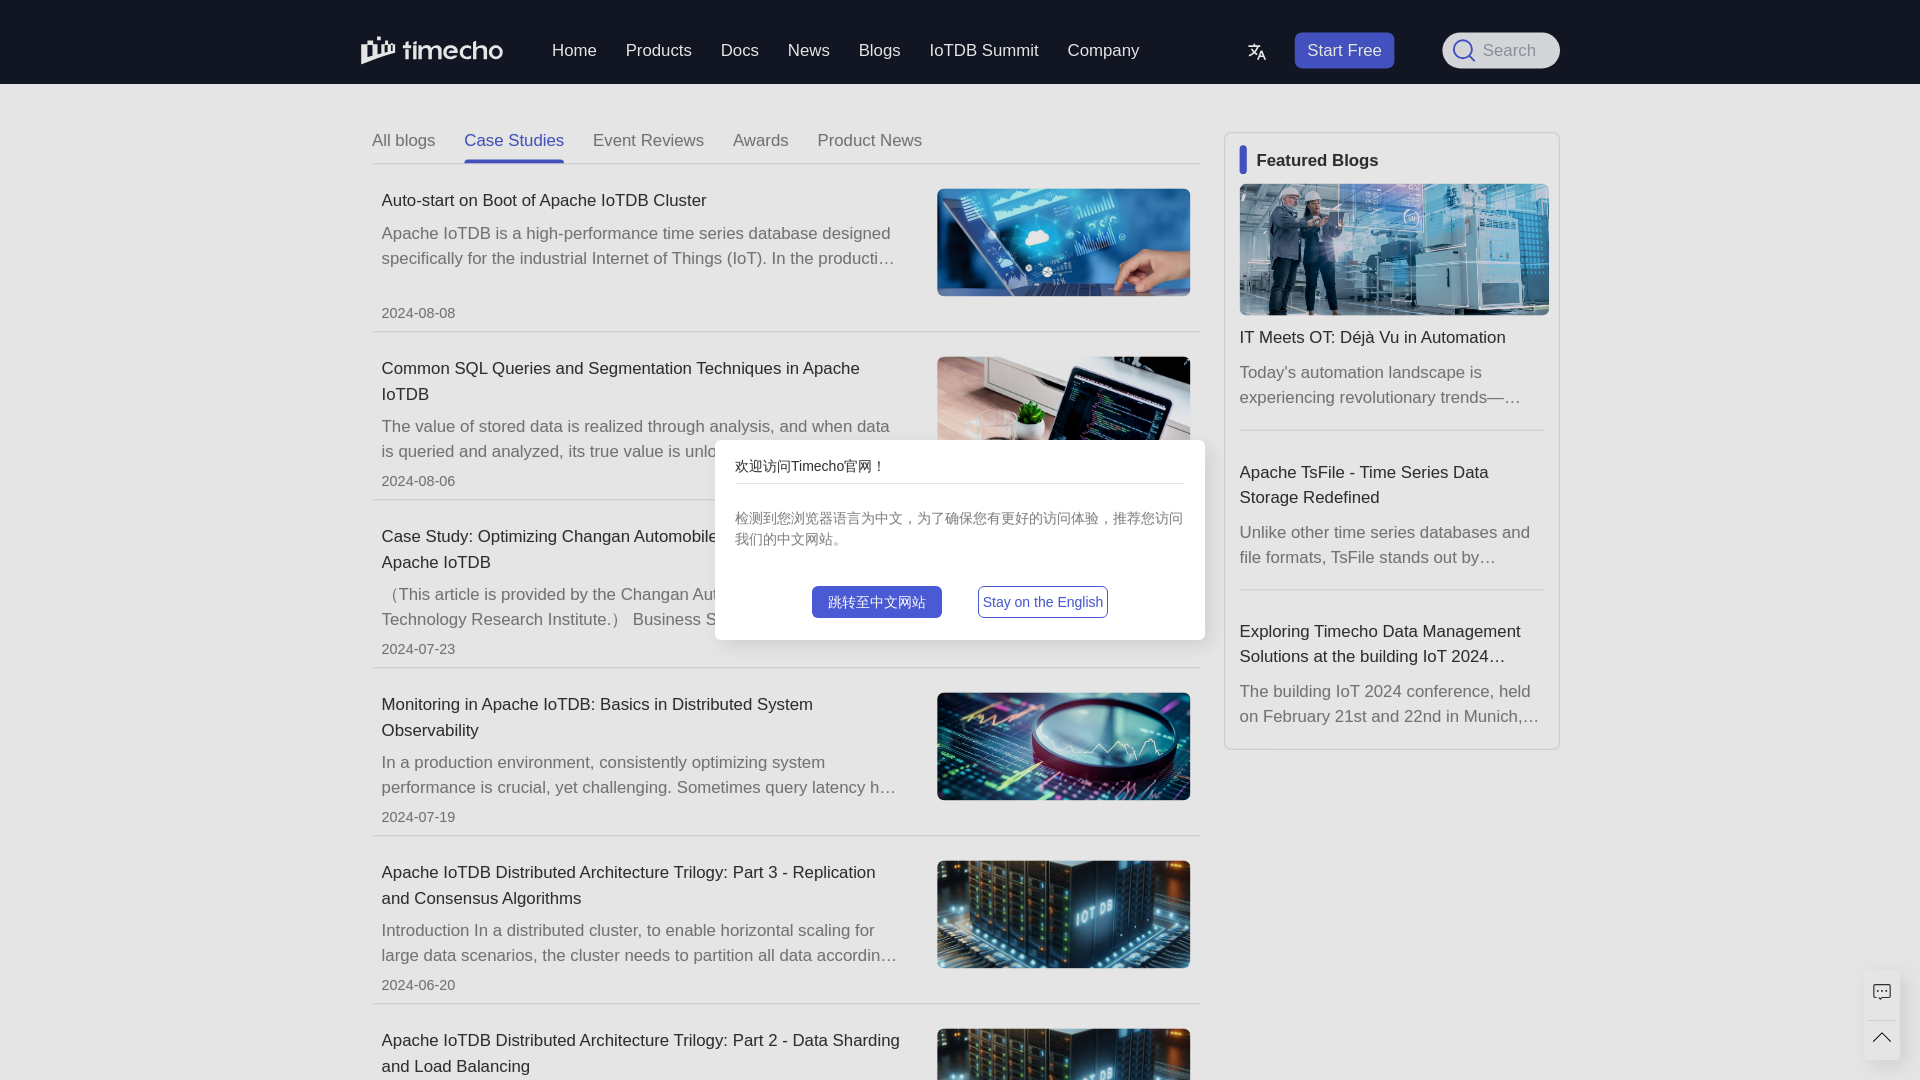  I want to click on Search, so click(1490, 46).